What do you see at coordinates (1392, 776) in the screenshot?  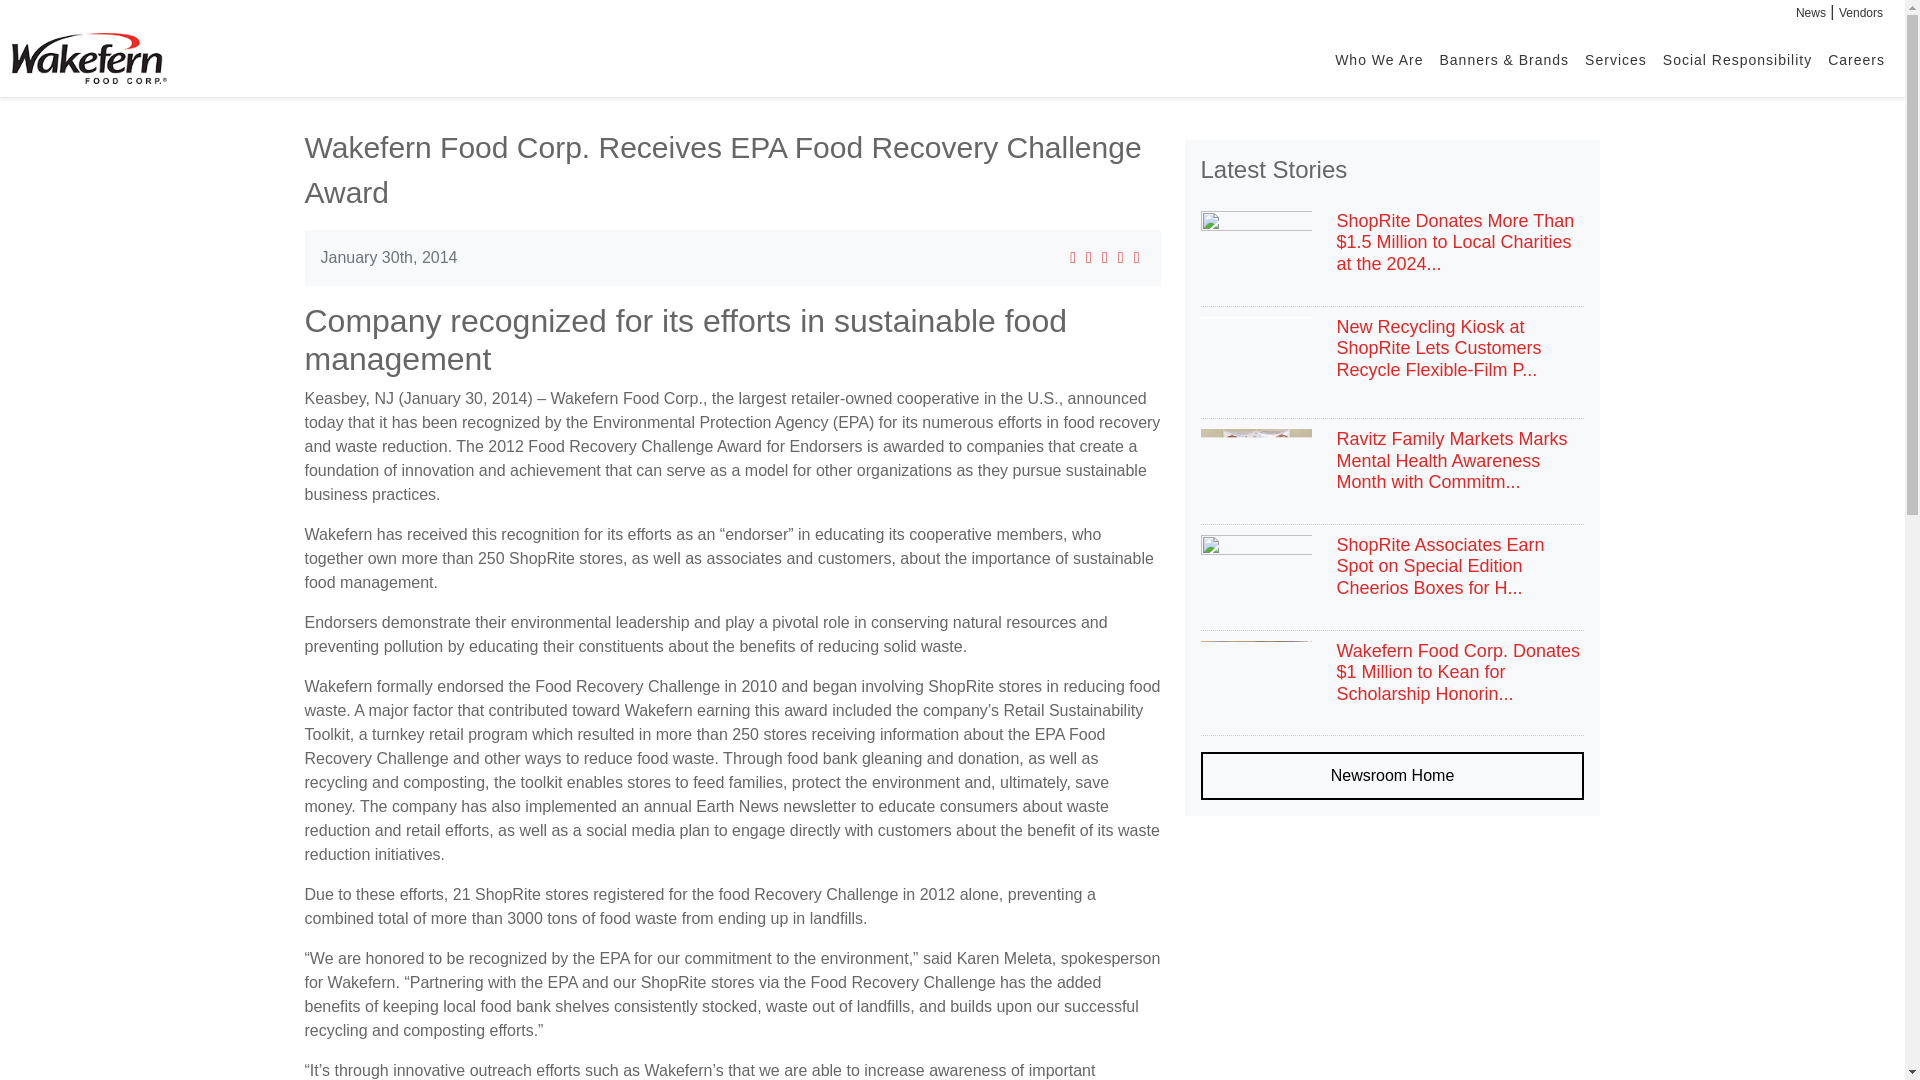 I see `Newsroom Home` at bounding box center [1392, 776].